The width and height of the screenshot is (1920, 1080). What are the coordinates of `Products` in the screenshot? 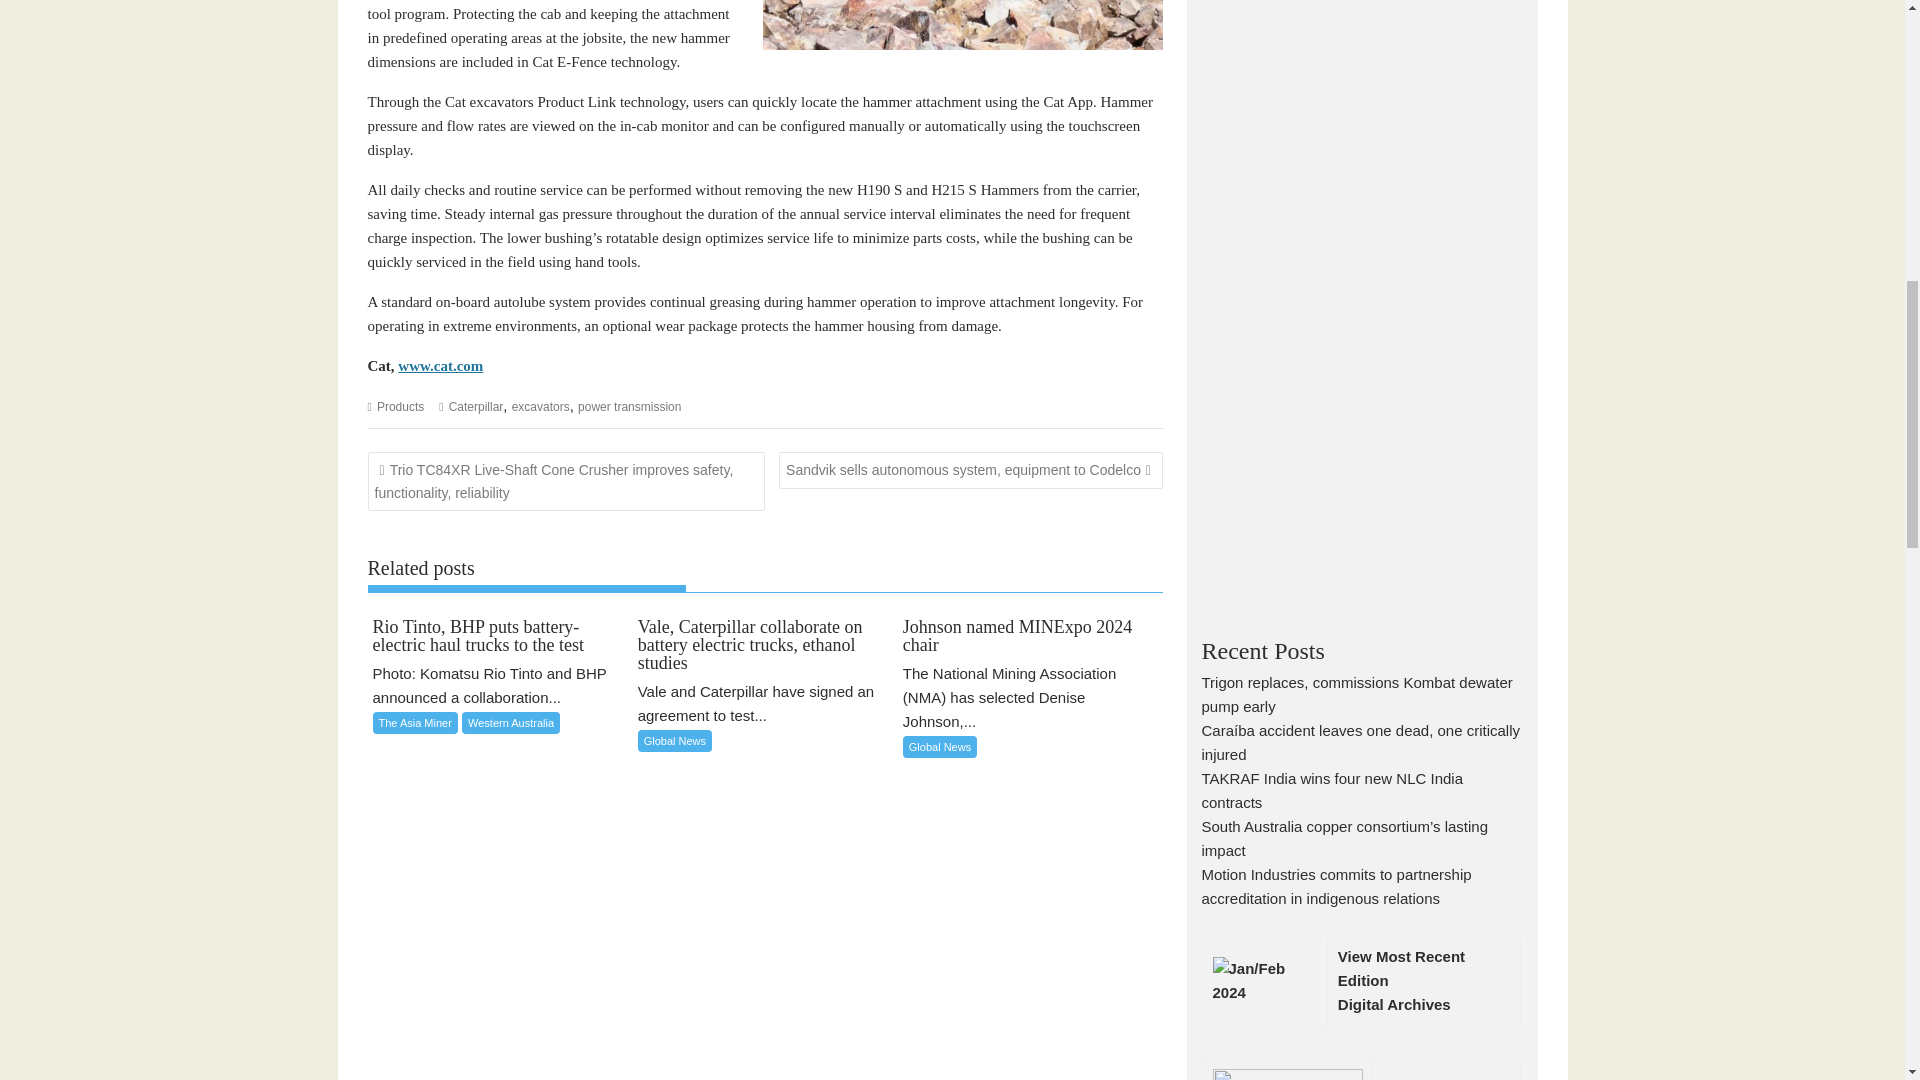 It's located at (400, 406).